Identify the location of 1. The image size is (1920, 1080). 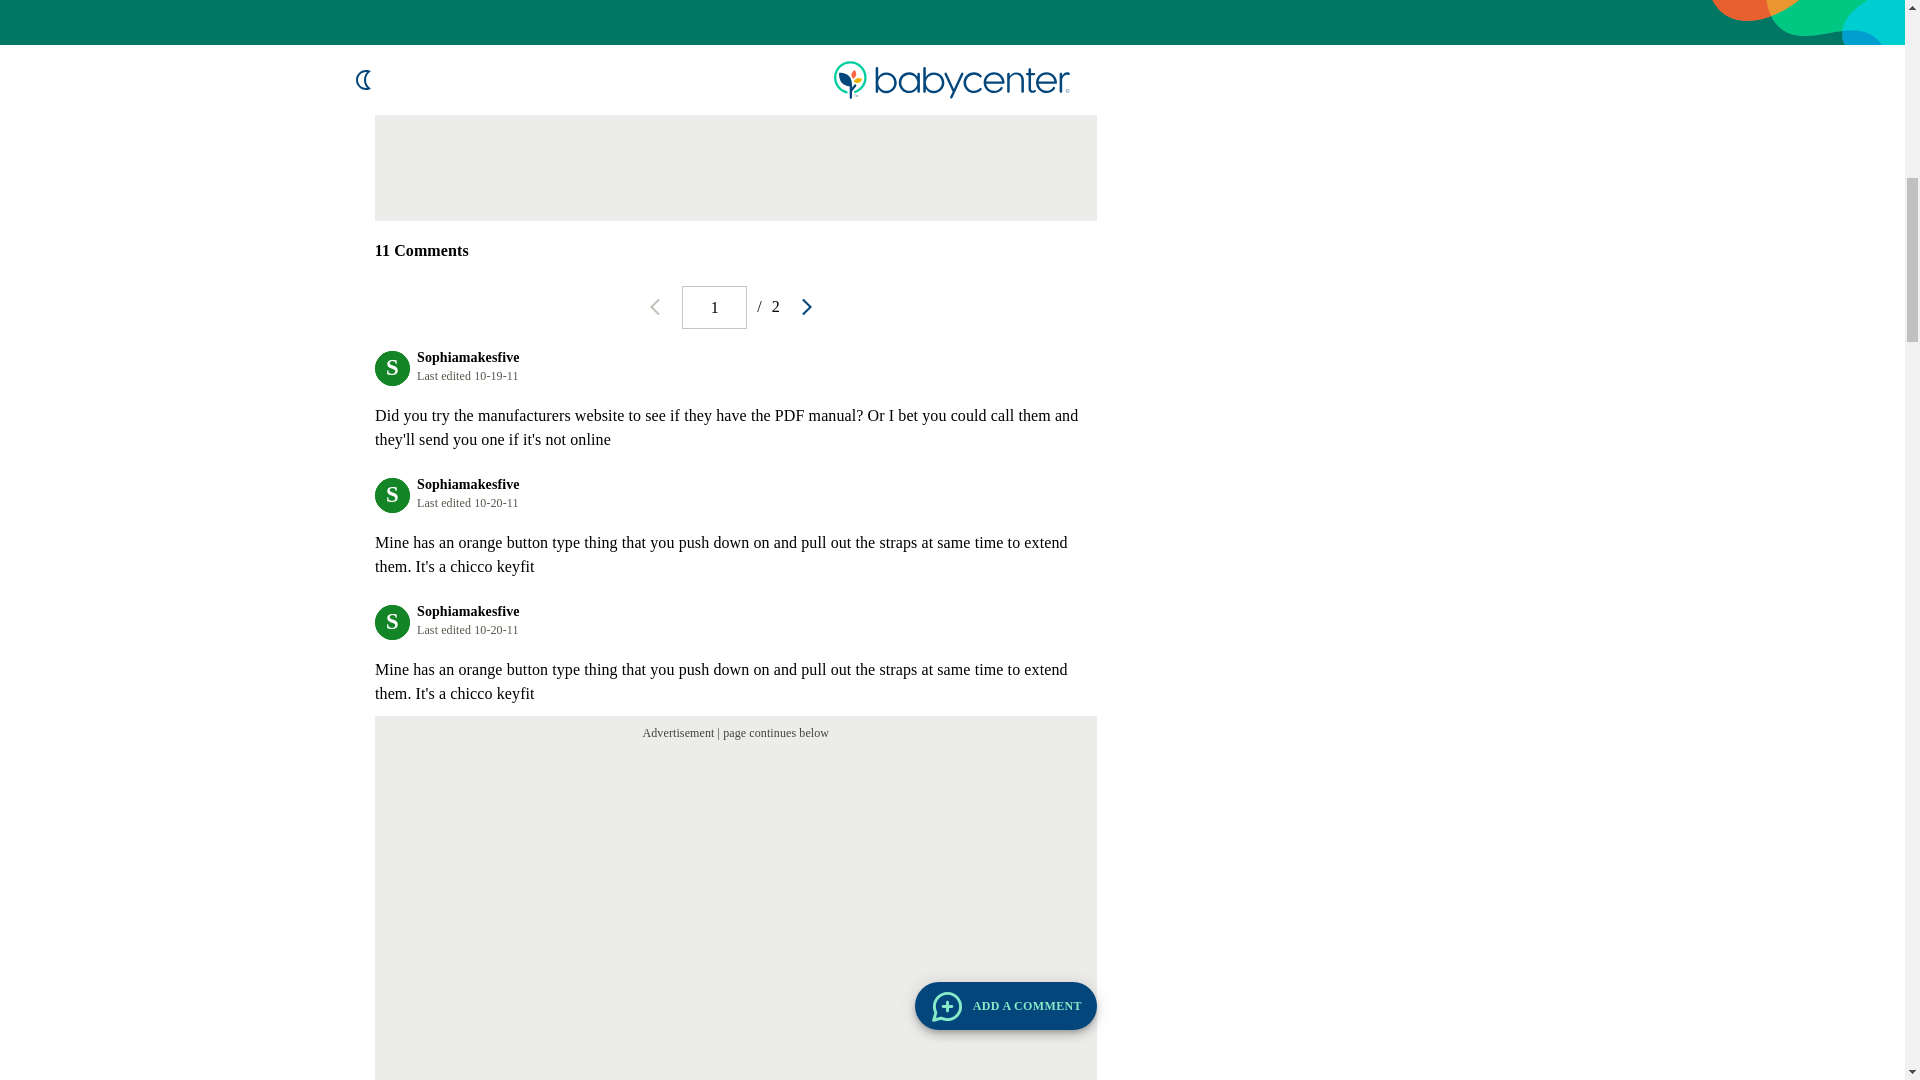
(714, 308).